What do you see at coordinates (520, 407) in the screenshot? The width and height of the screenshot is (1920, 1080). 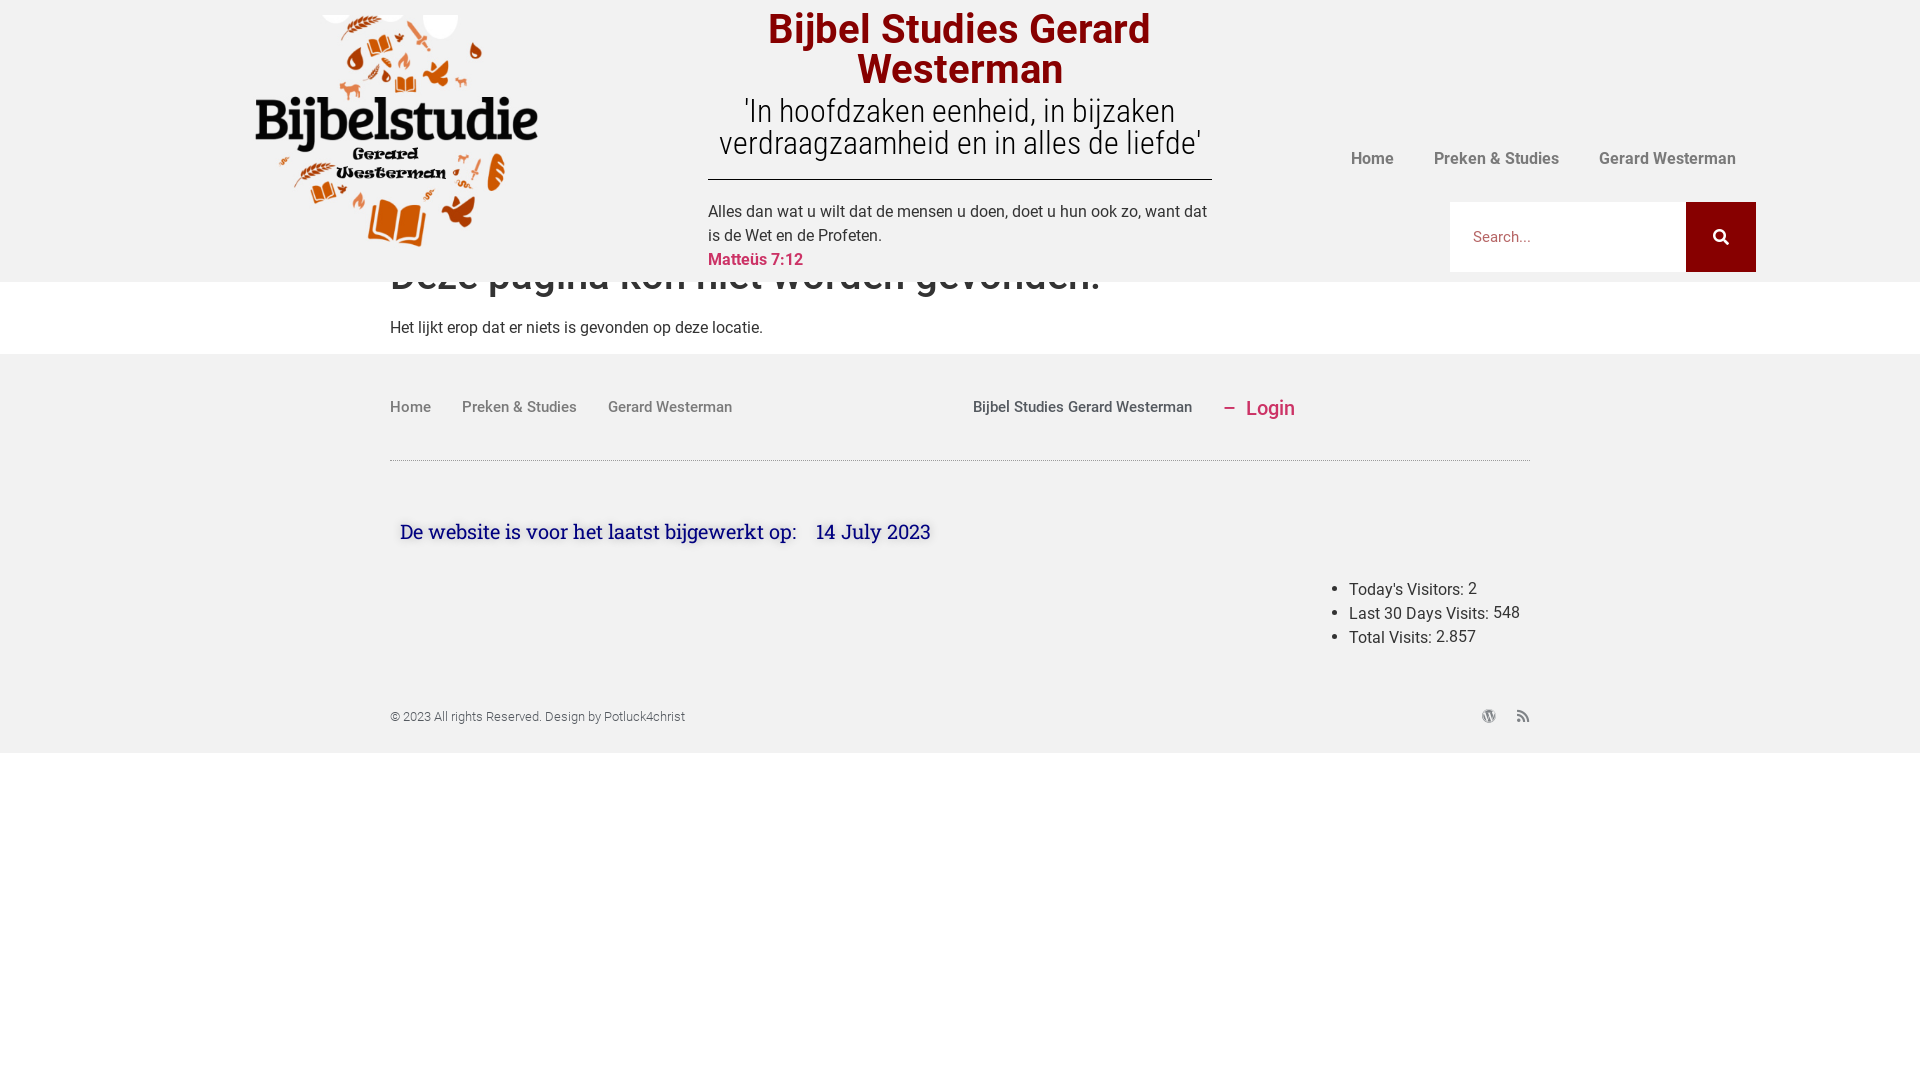 I see `Preken & Studies` at bounding box center [520, 407].